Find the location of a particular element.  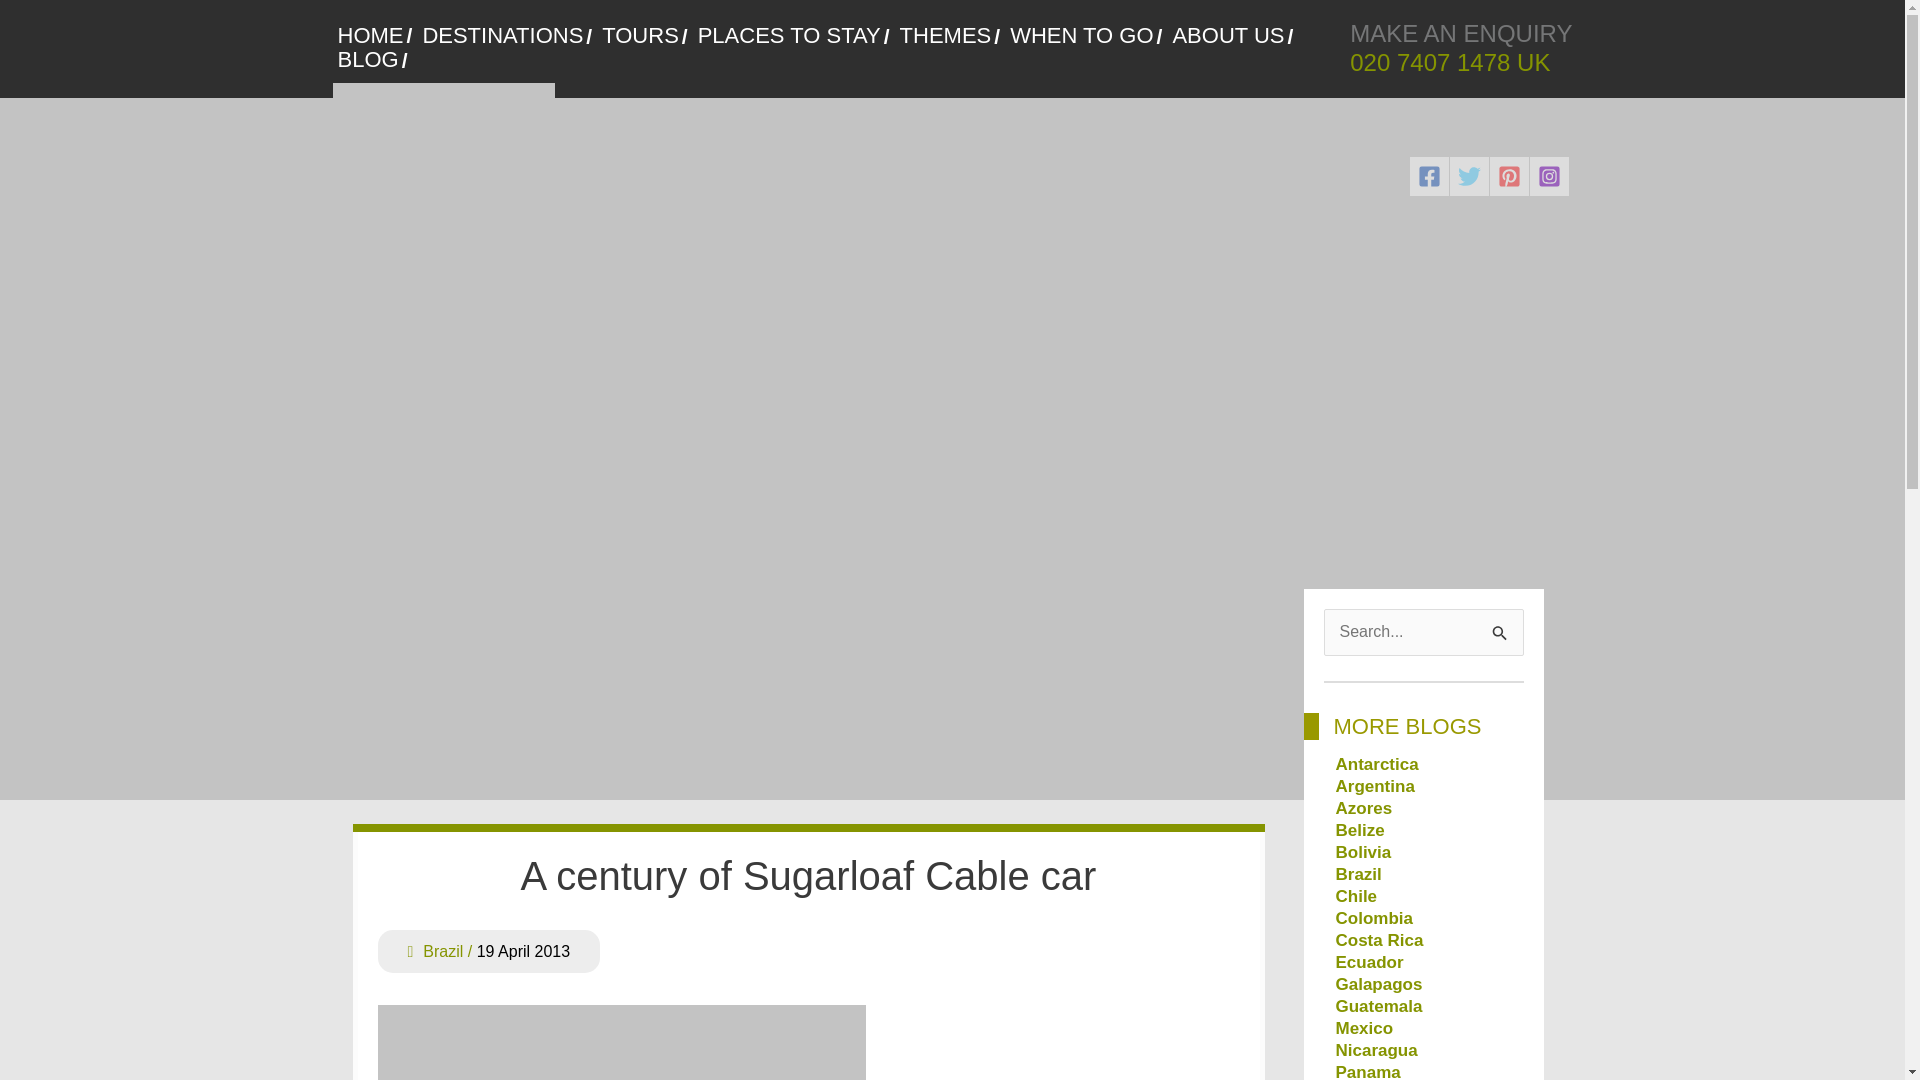

DESTINATIONS is located at coordinates (506, 36).